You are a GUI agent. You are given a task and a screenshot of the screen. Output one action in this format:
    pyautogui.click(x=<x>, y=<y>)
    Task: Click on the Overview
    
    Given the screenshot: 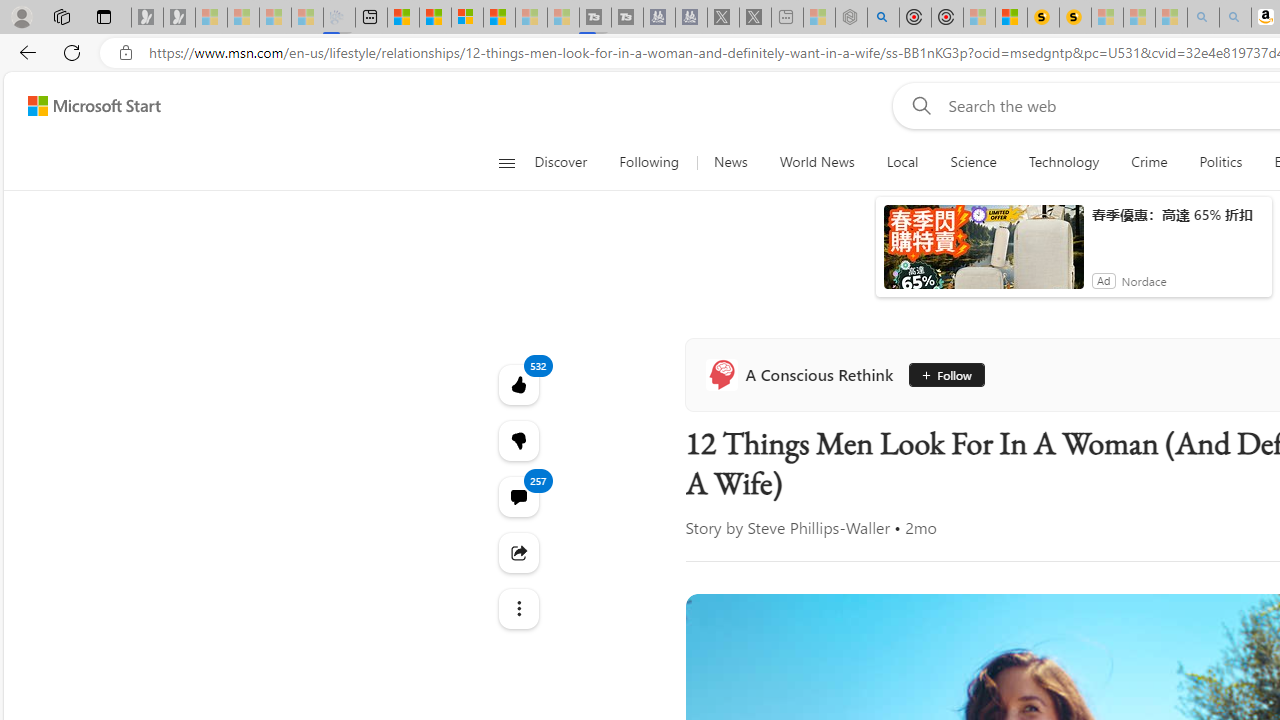 What is the action you would take?
    pyautogui.click(x=466, y=18)
    